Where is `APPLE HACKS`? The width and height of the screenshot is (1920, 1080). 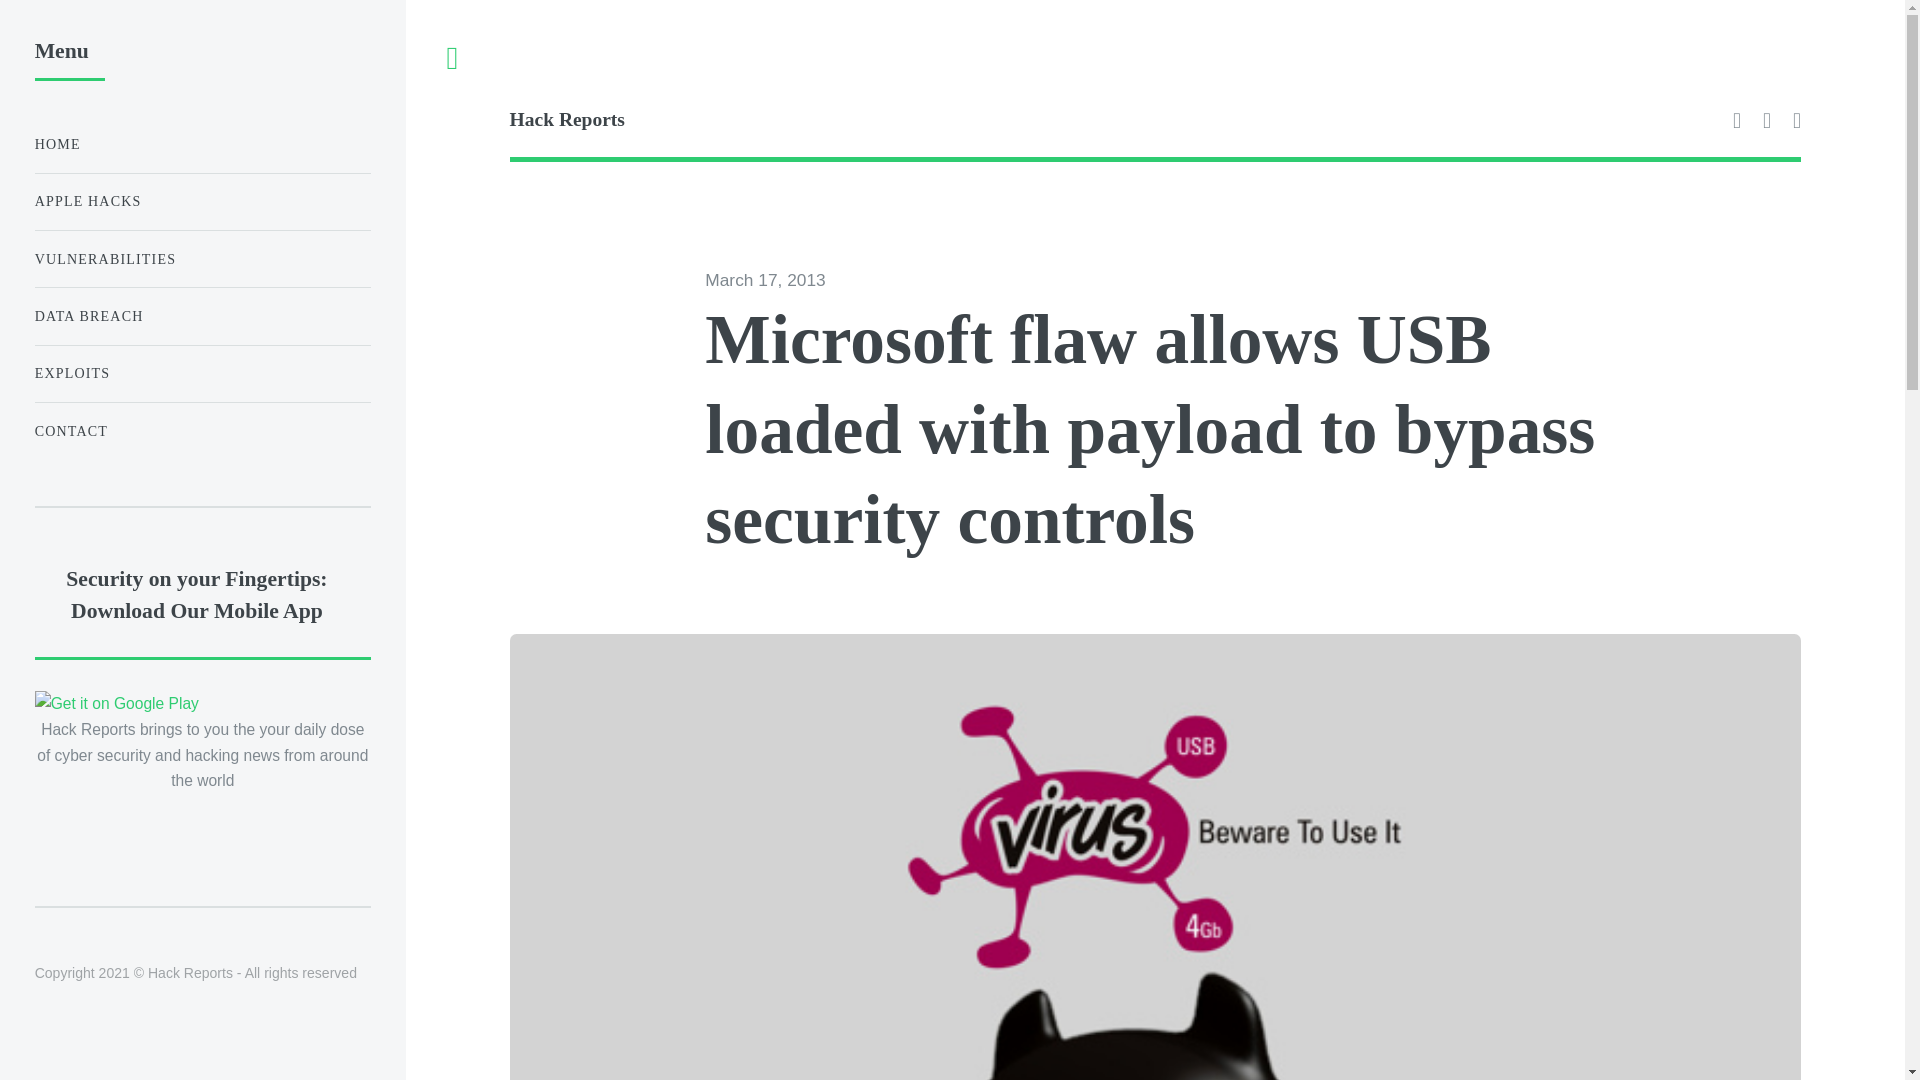
APPLE HACKS is located at coordinates (202, 202).